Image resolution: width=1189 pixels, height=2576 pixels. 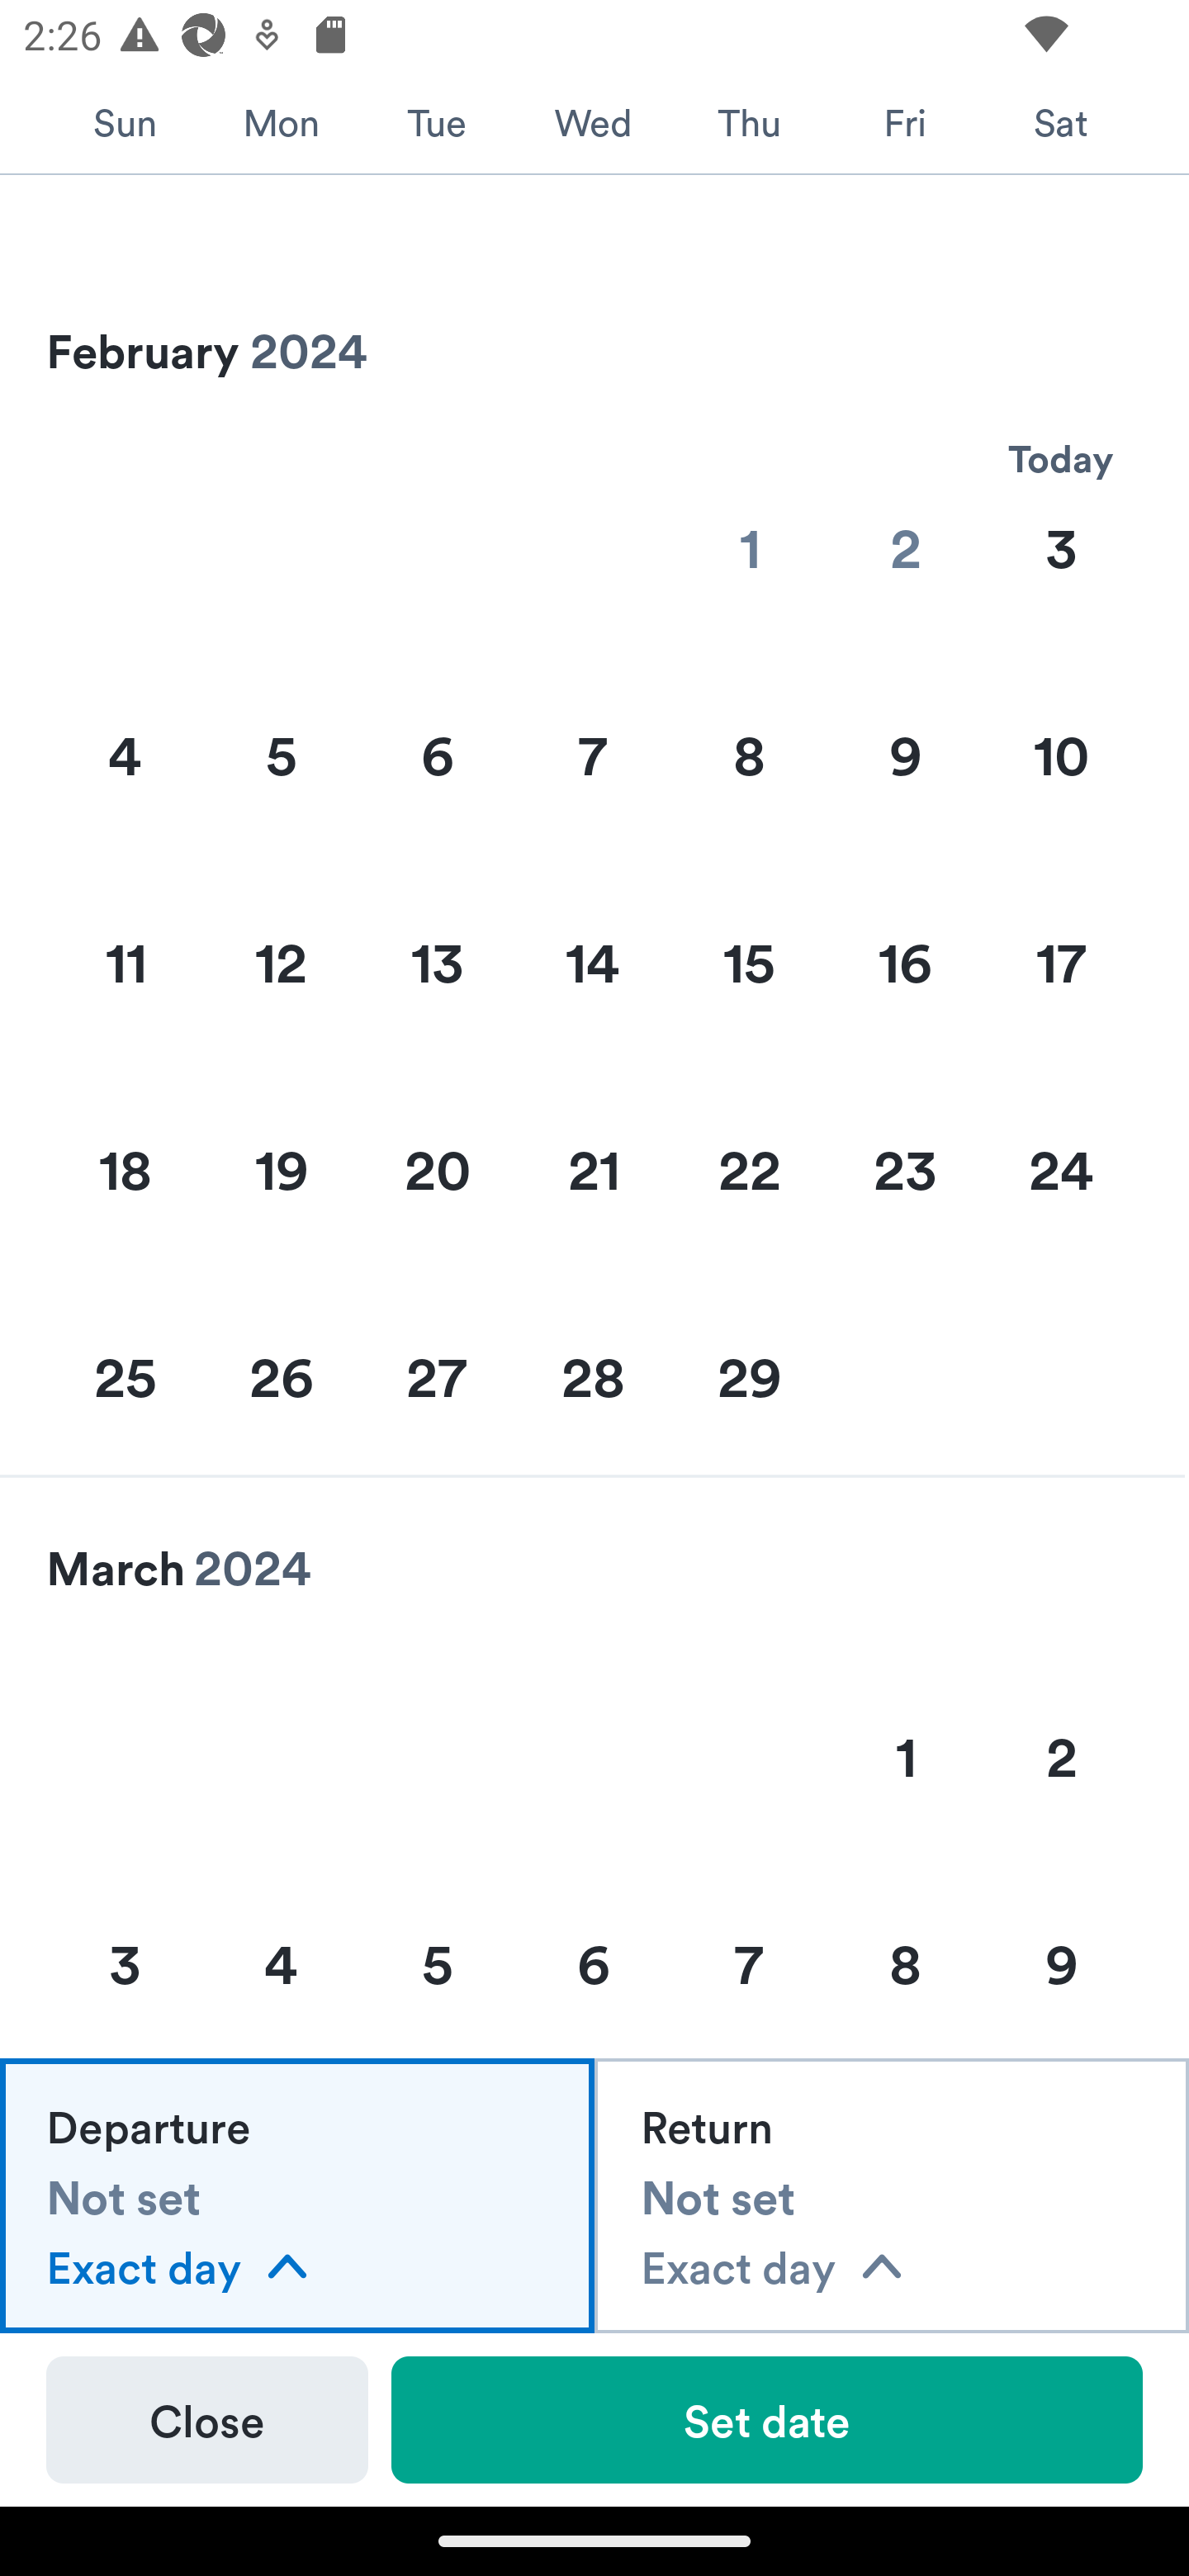 What do you see at coordinates (766, 2419) in the screenshot?
I see `Set date` at bounding box center [766, 2419].